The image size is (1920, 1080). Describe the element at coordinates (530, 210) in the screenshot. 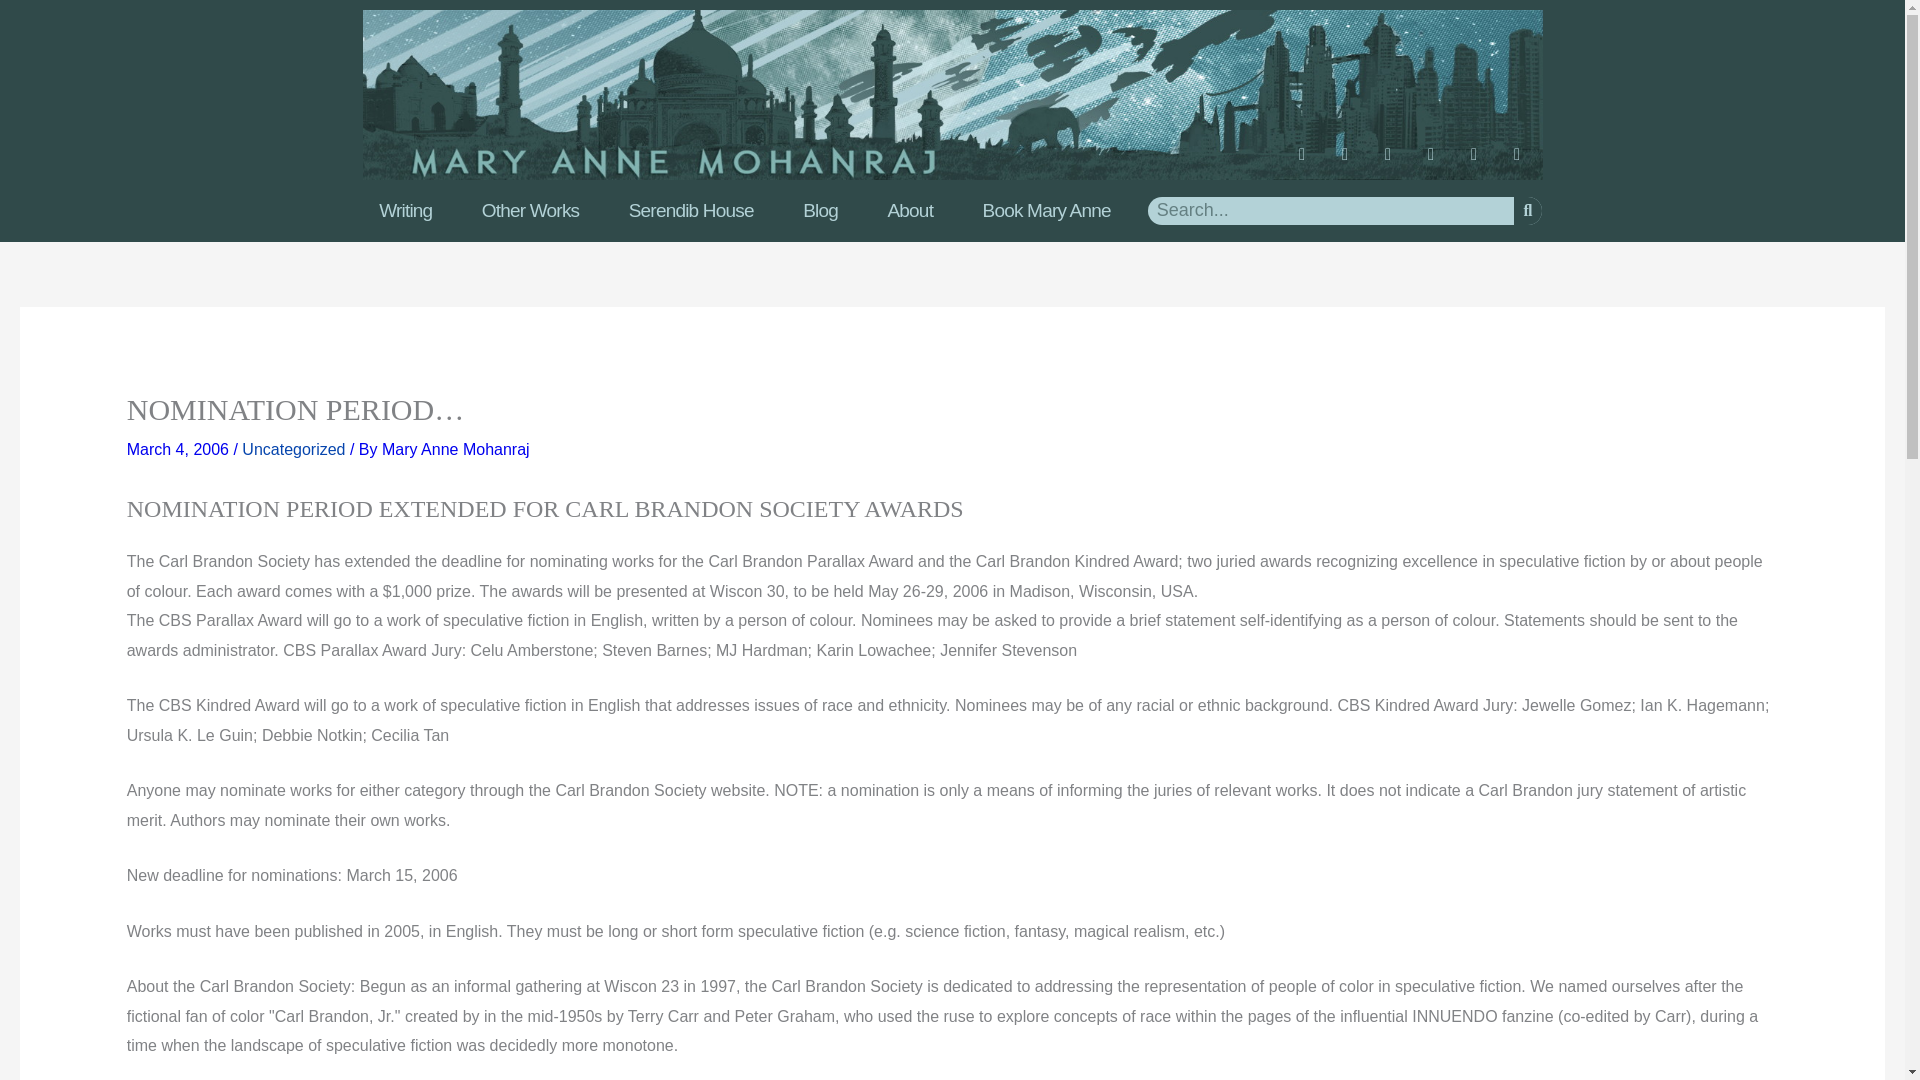

I see `Other Works` at that location.